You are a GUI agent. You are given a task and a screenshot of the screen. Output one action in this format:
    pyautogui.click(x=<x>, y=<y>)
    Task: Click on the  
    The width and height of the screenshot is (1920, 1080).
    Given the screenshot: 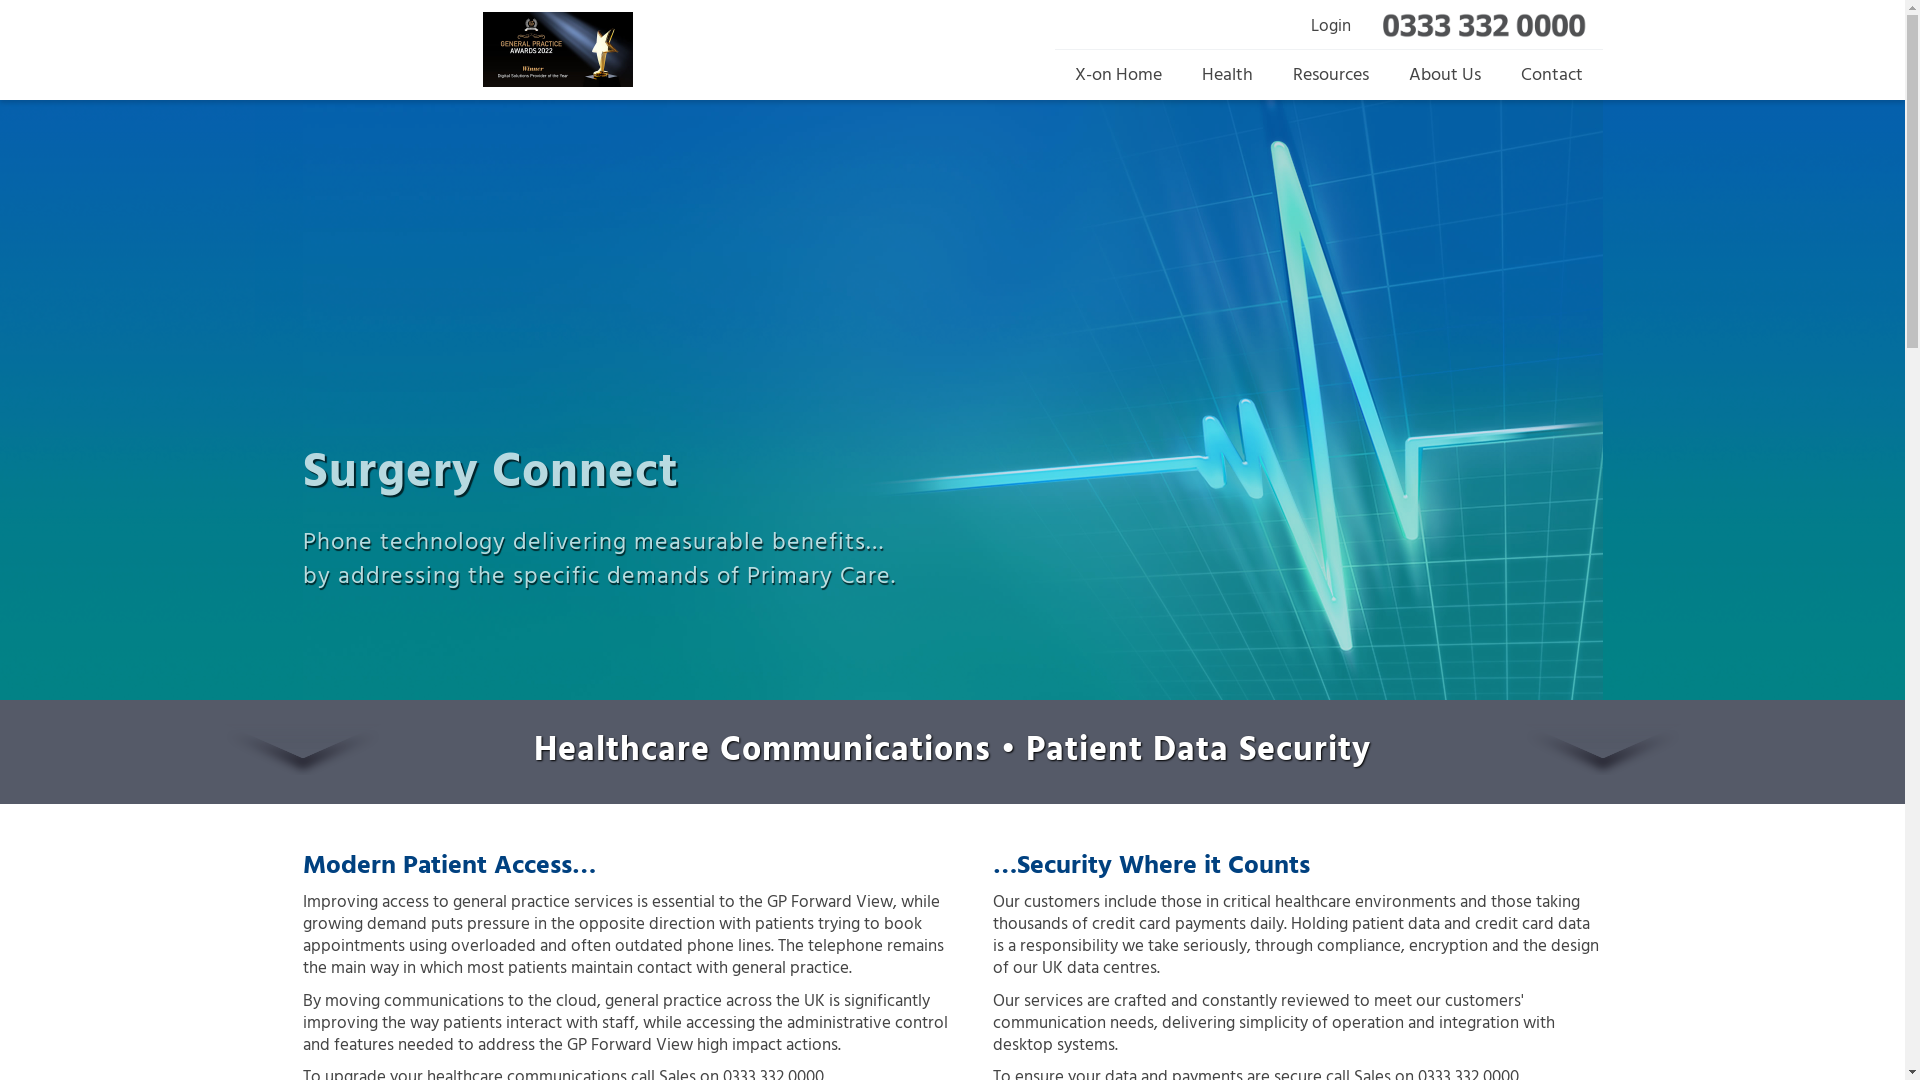 What is the action you would take?
    pyautogui.click(x=374, y=50)
    